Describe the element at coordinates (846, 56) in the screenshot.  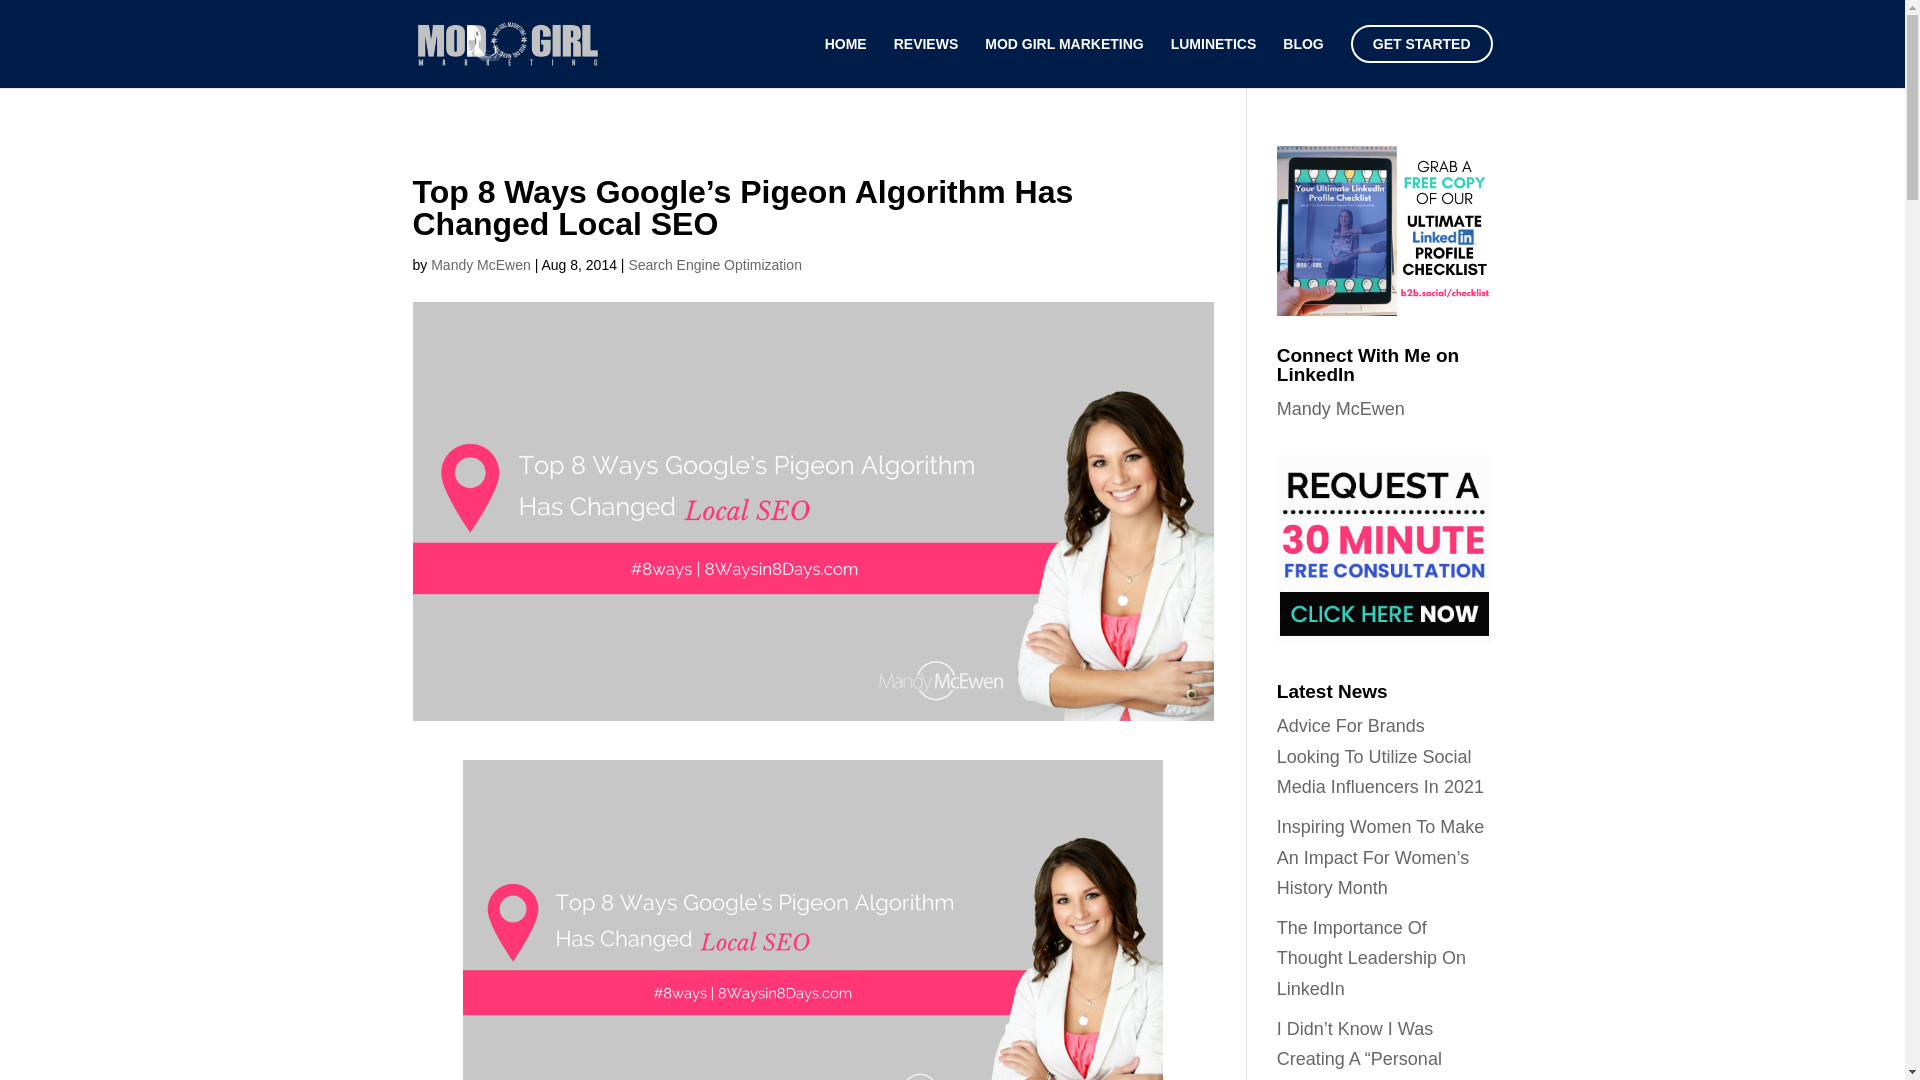
I see `HOME` at that location.